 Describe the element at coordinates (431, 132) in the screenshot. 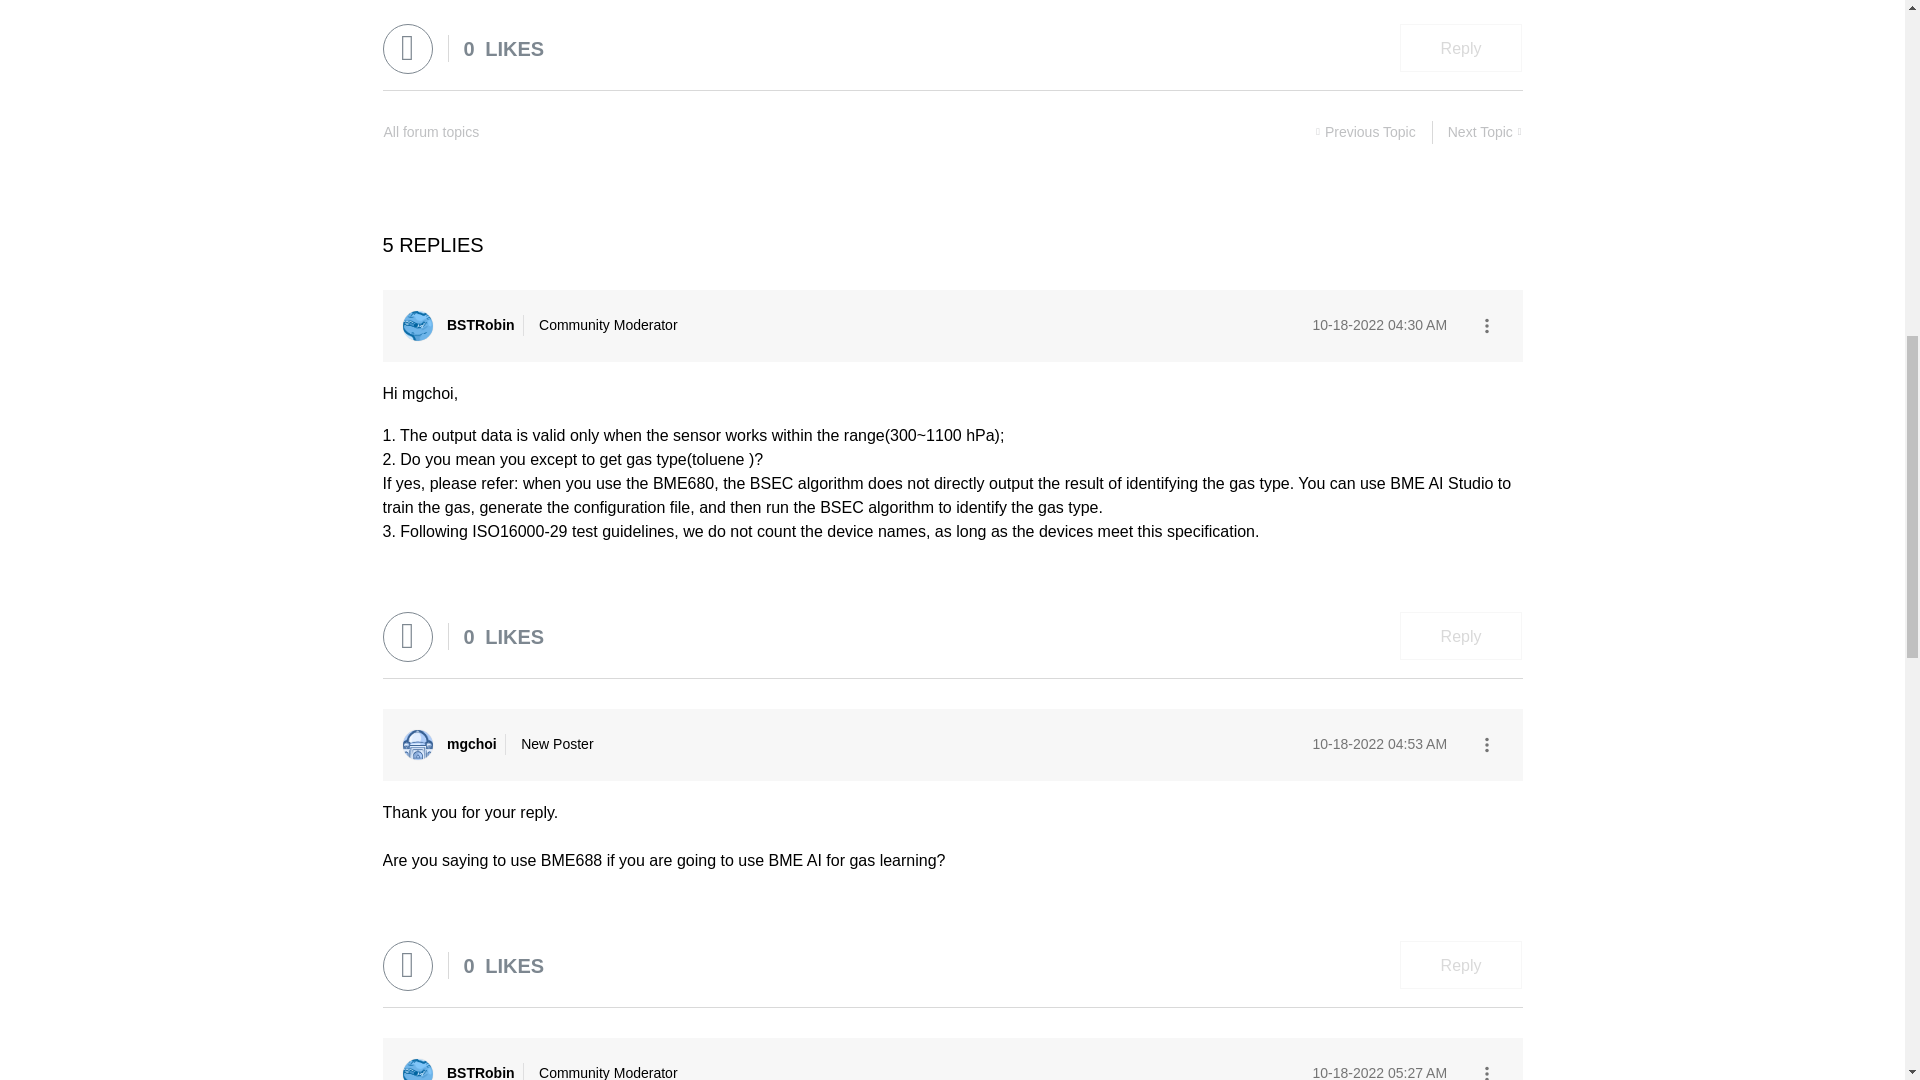

I see `MEMS sensors forum` at that location.